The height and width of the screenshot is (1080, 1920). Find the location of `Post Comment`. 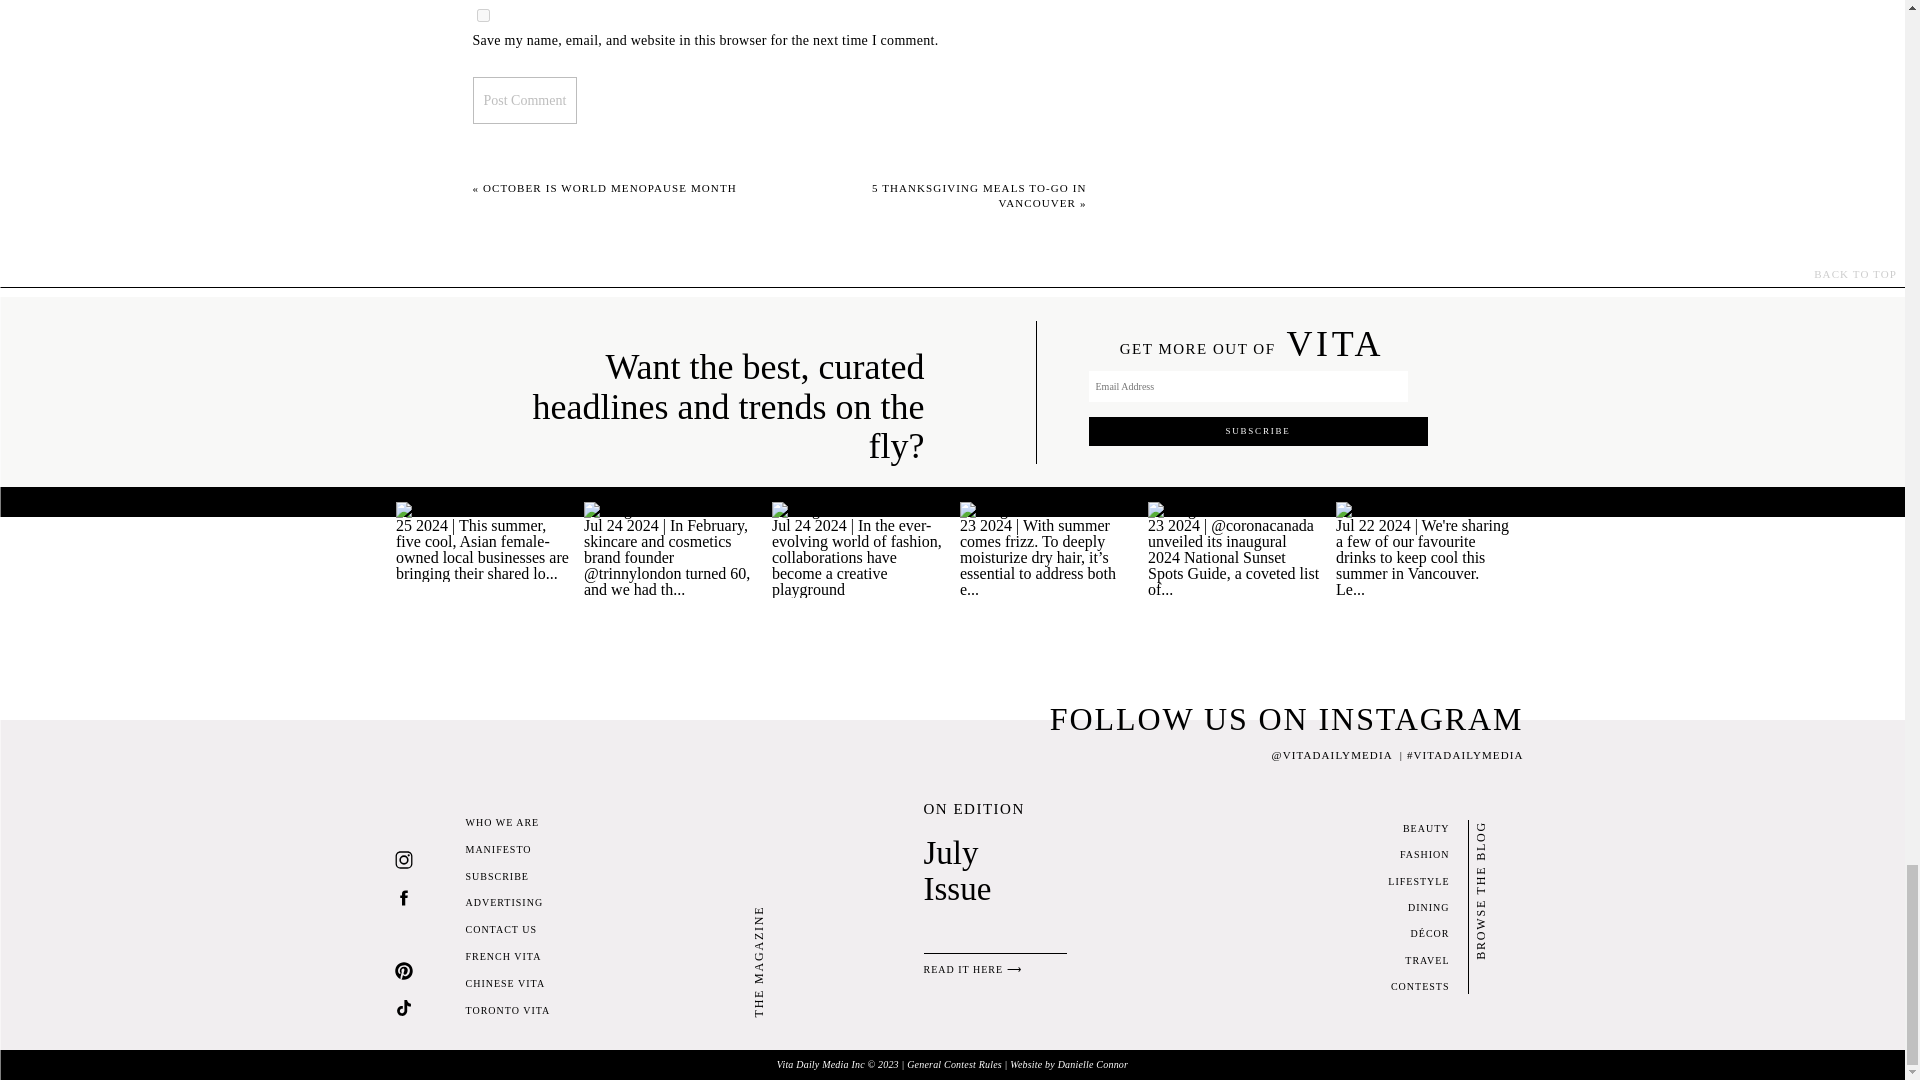

Post Comment is located at coordinates (524, 100).